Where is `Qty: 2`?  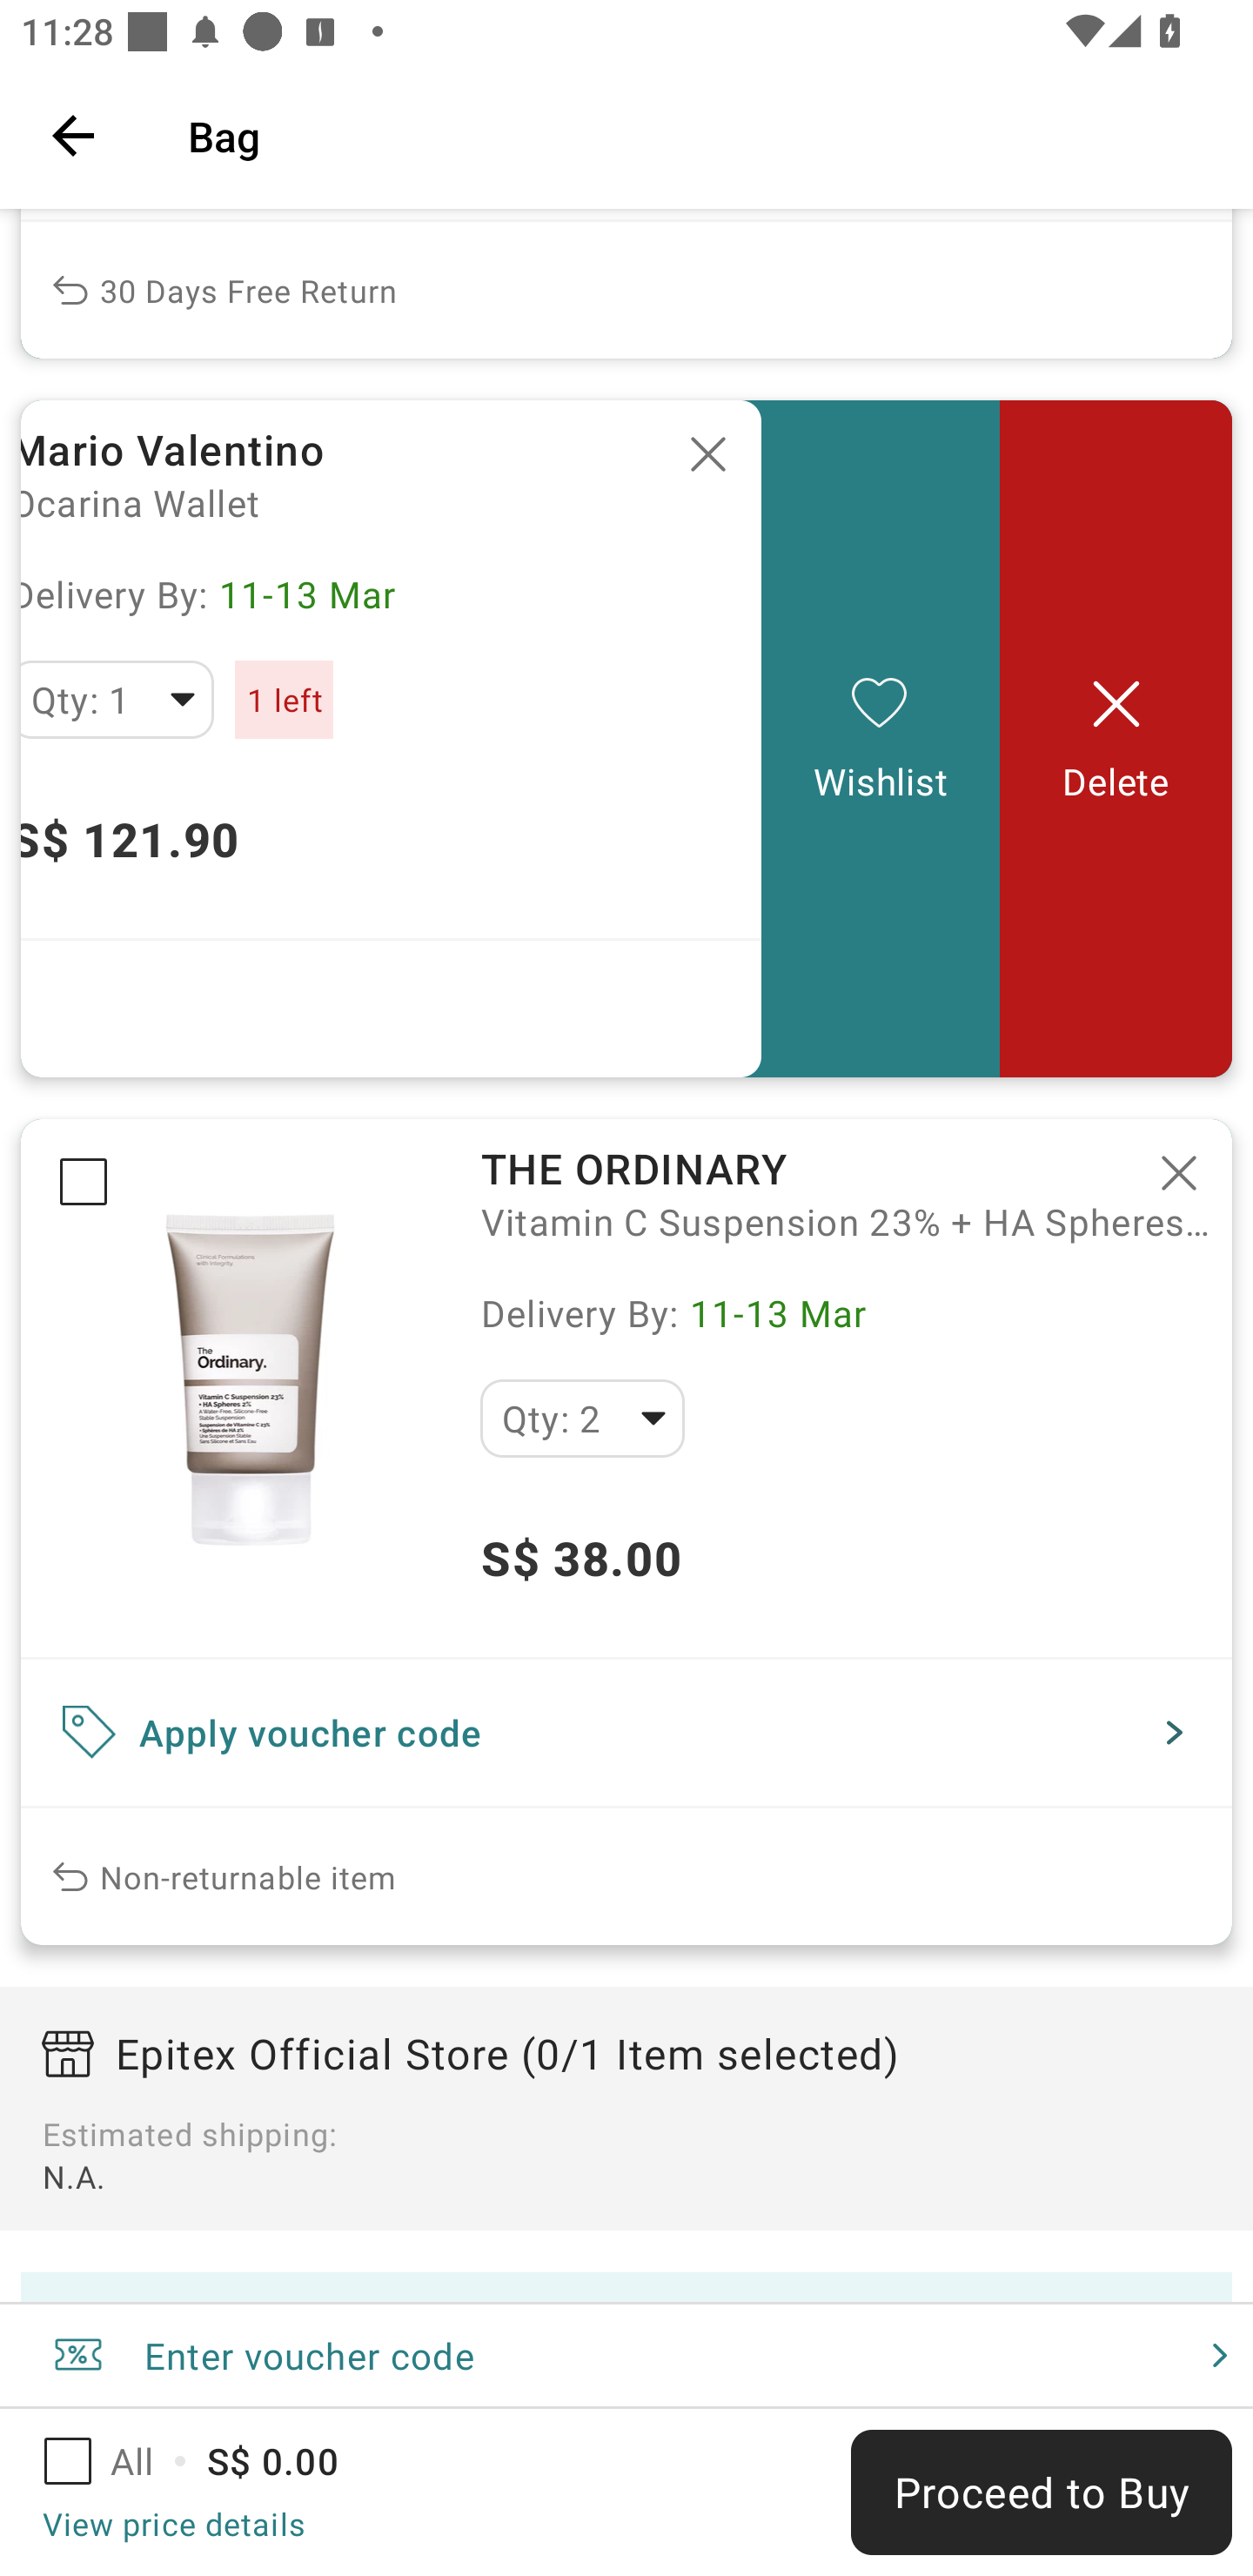
Qty: 2 is located at coordinates (582, 1418).